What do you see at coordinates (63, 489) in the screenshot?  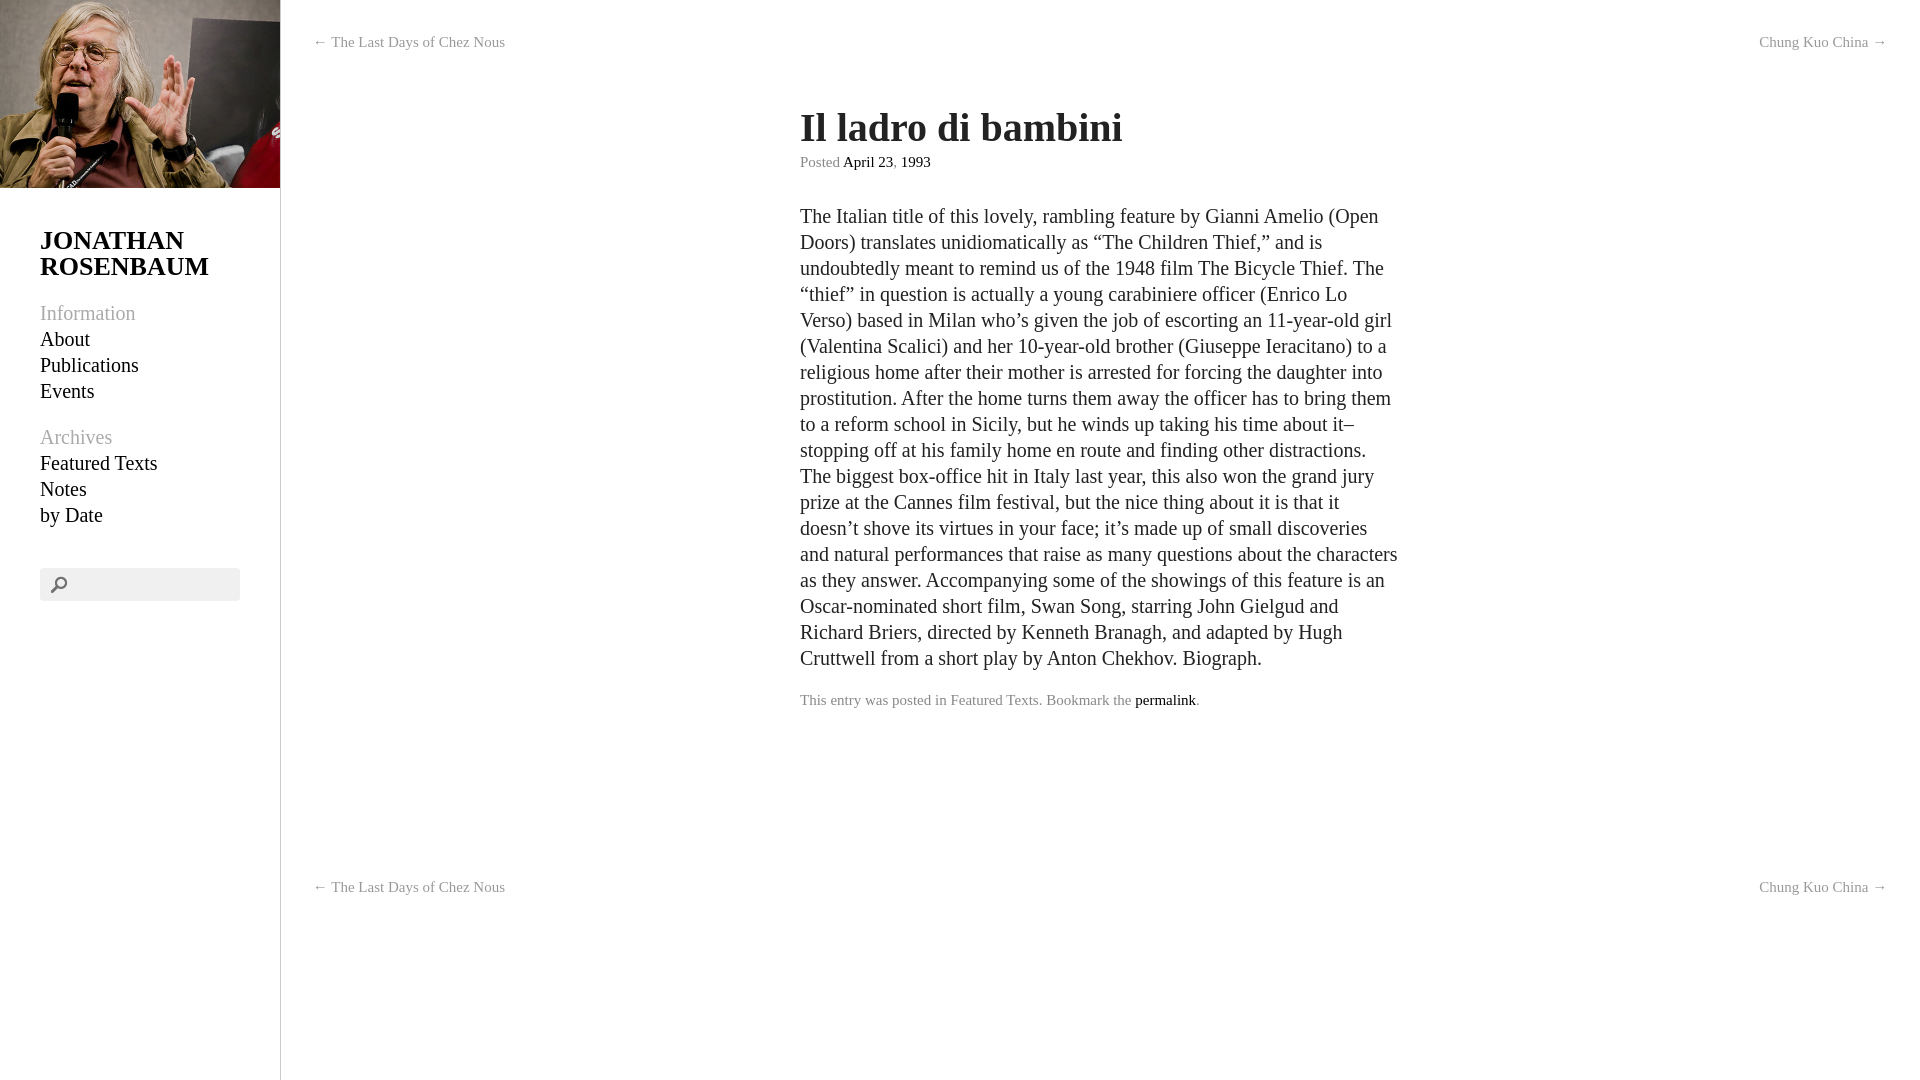 I see `Notes` at bounding box center [63, 489].